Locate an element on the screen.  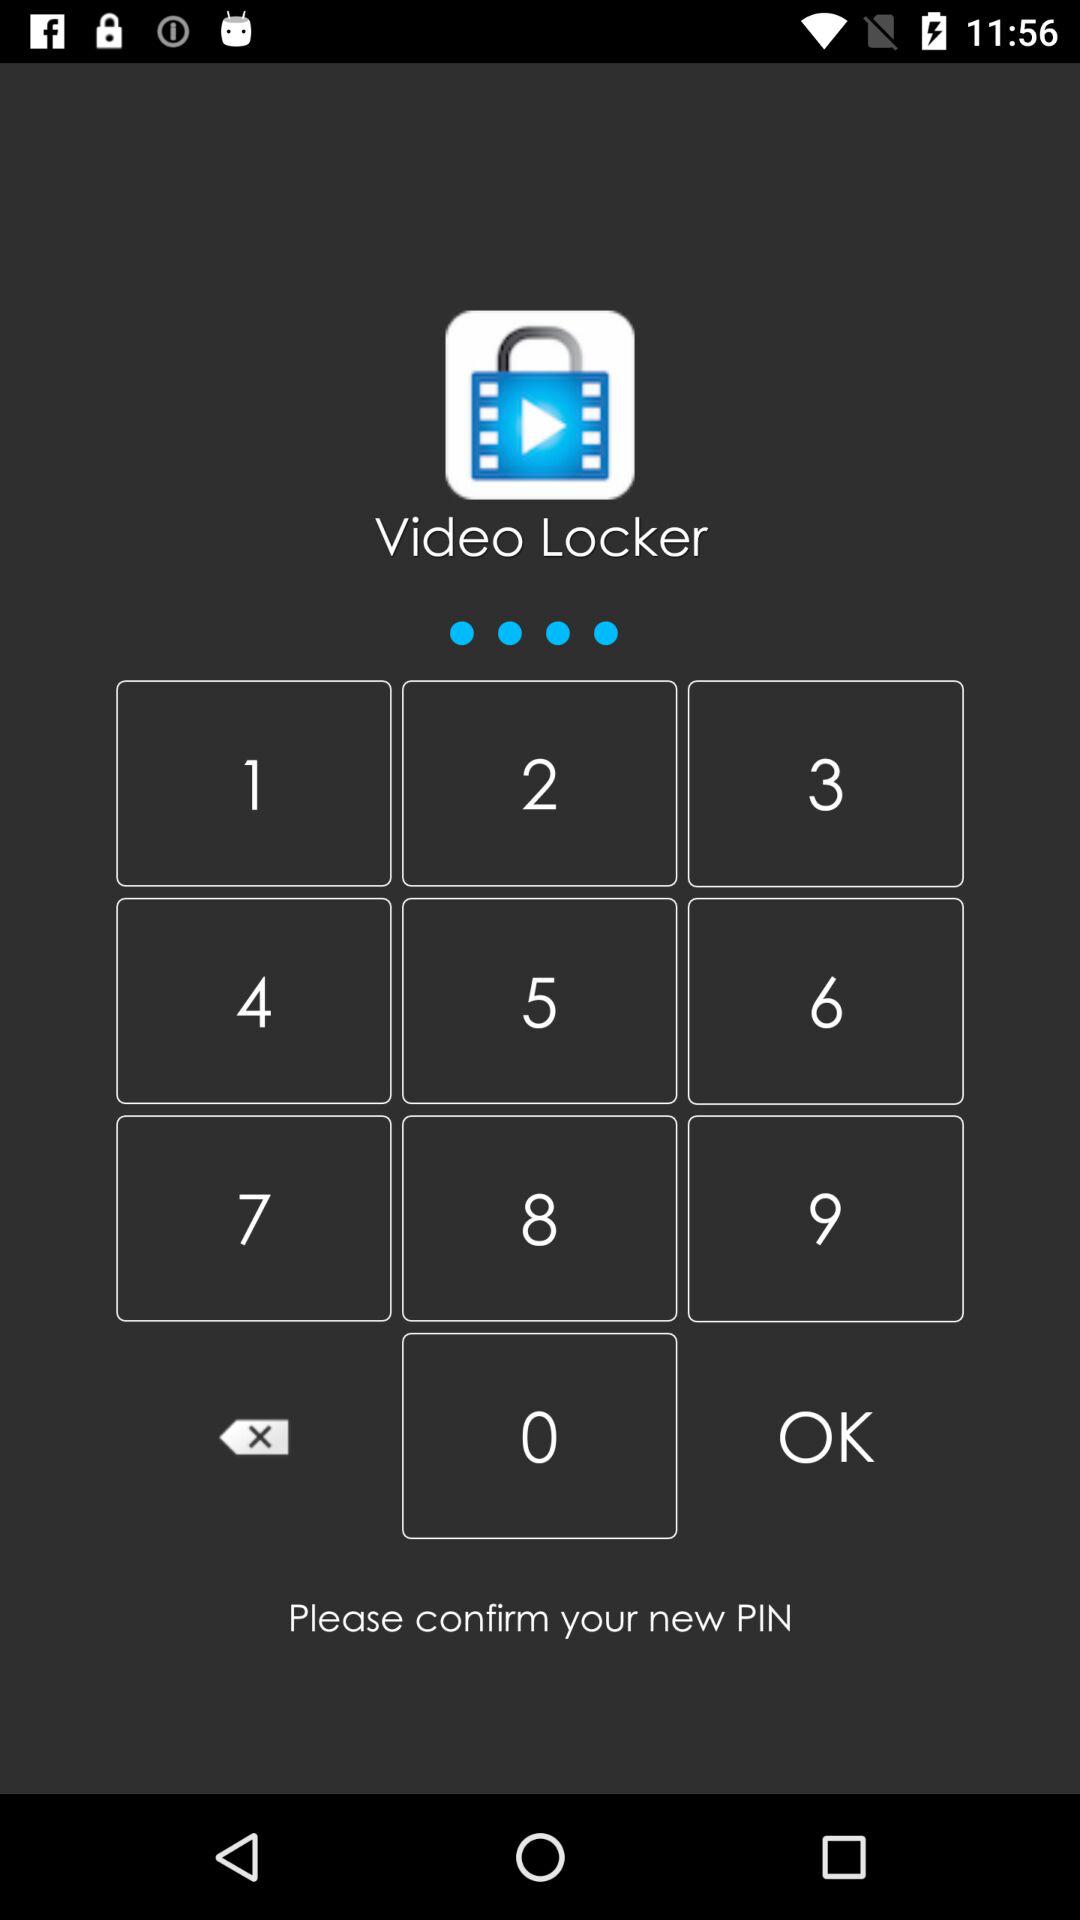
select item at the bottom left corner is located at coordinates (254, 1435).